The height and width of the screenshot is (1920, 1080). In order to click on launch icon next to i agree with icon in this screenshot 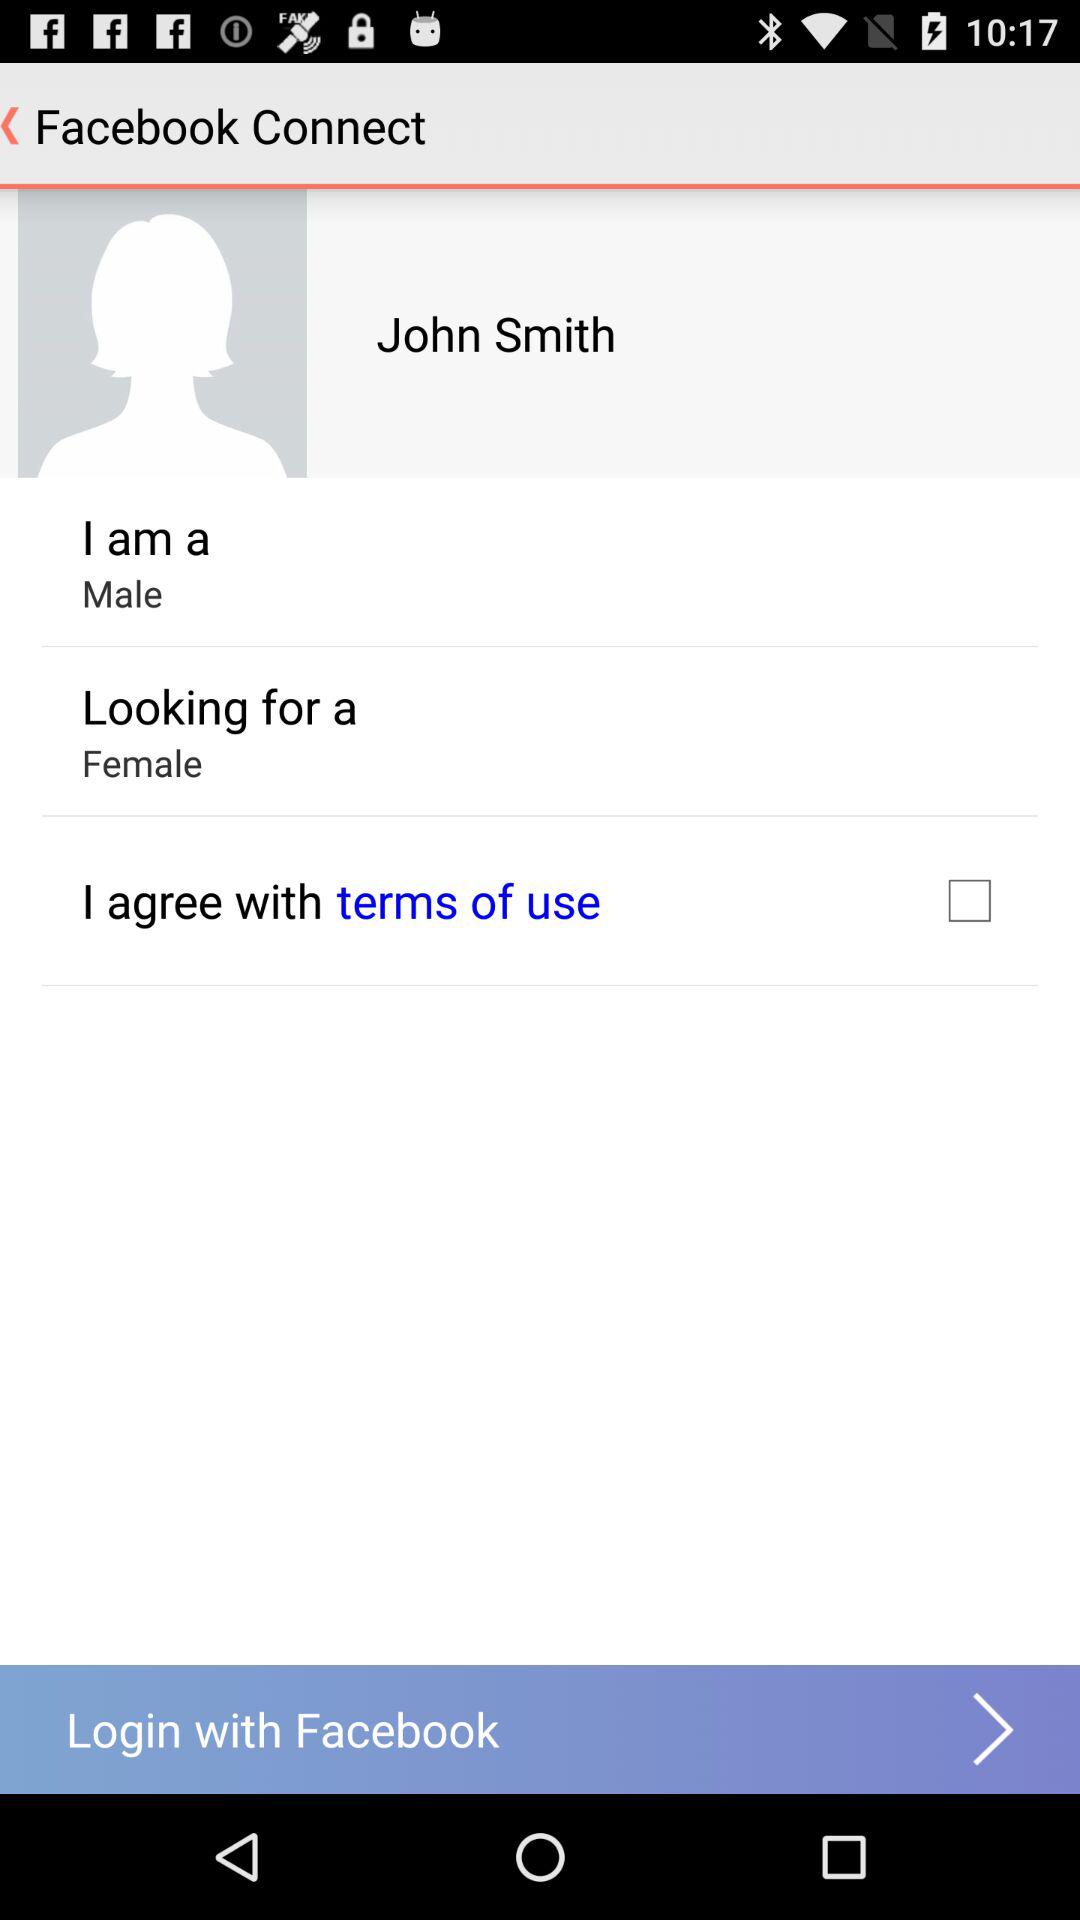, I will do `click(468, 900)`.